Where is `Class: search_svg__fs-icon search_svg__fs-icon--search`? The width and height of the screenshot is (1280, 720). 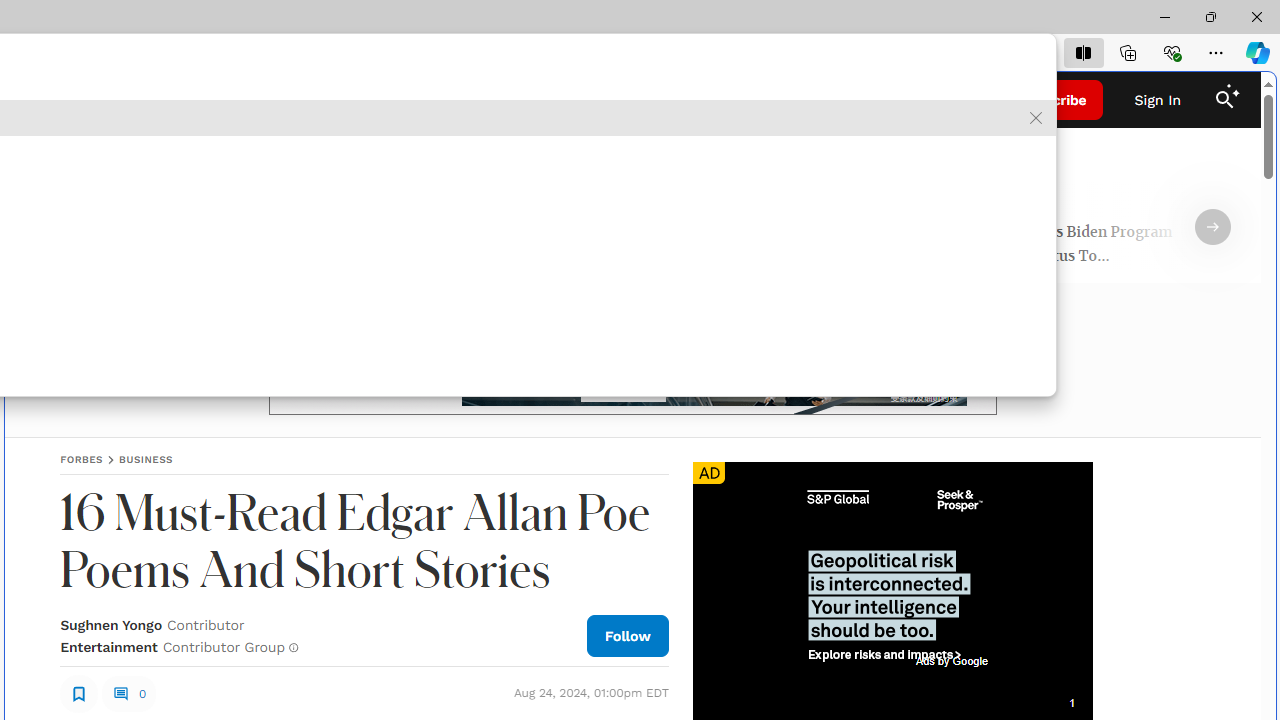
Class: search_svg__fs-icon search_svg__fs-icon--search is located at coordinates (1224, 100).